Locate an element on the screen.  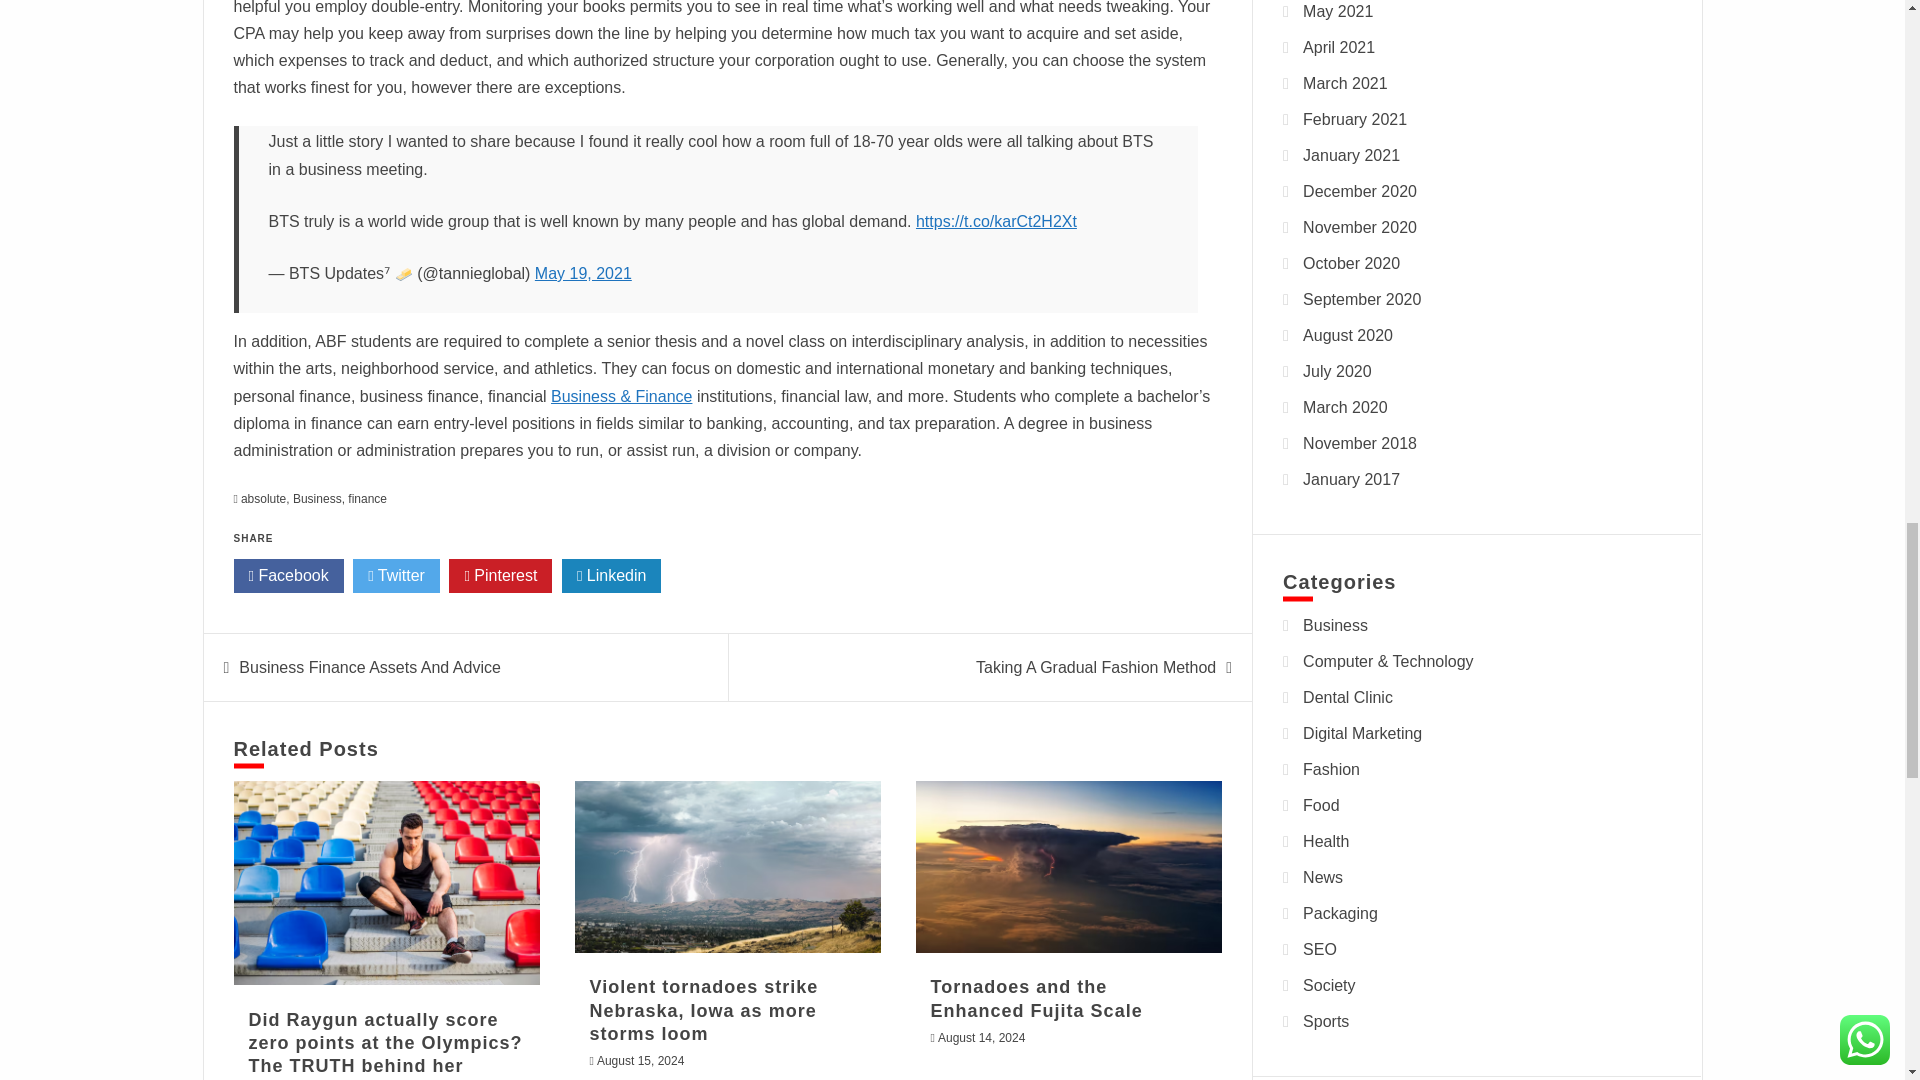
Twitter is located at coordinates (396, 576).